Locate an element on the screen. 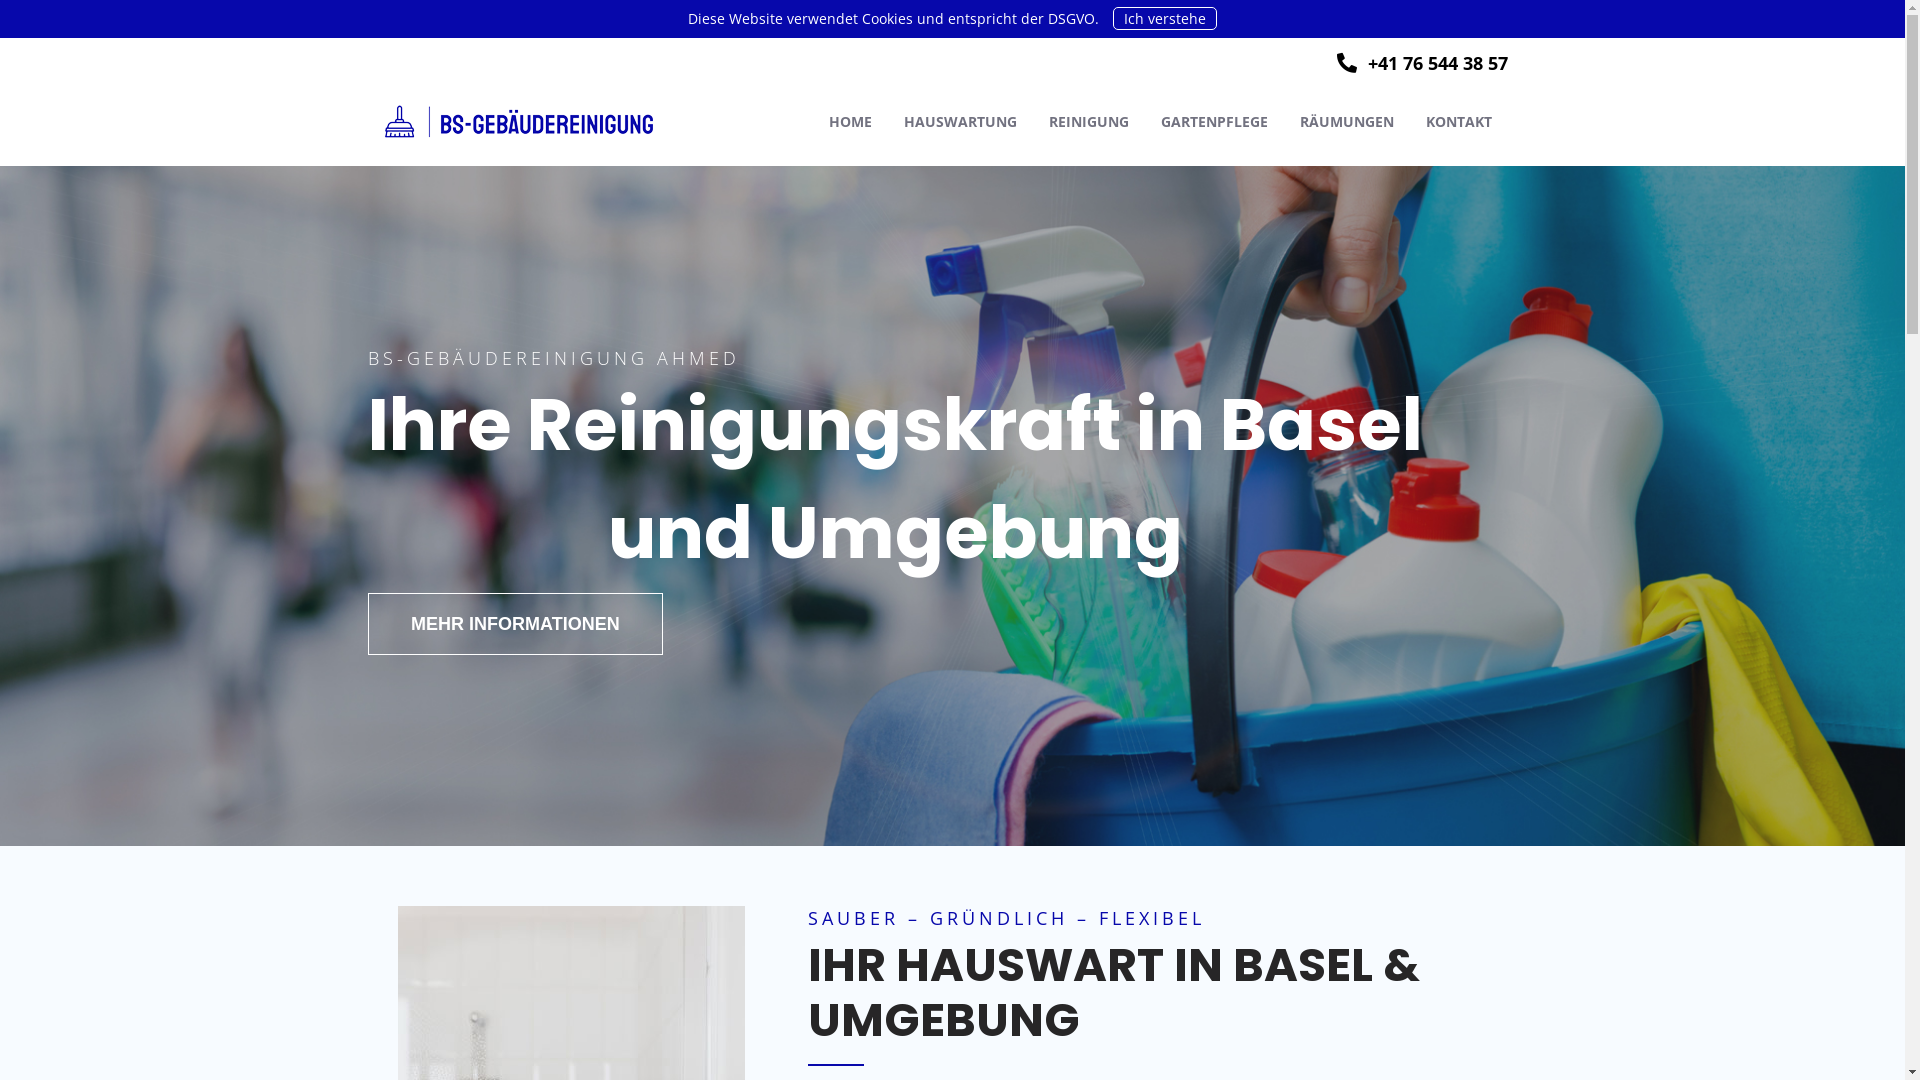  HOME is located at coordinates (850, 122).